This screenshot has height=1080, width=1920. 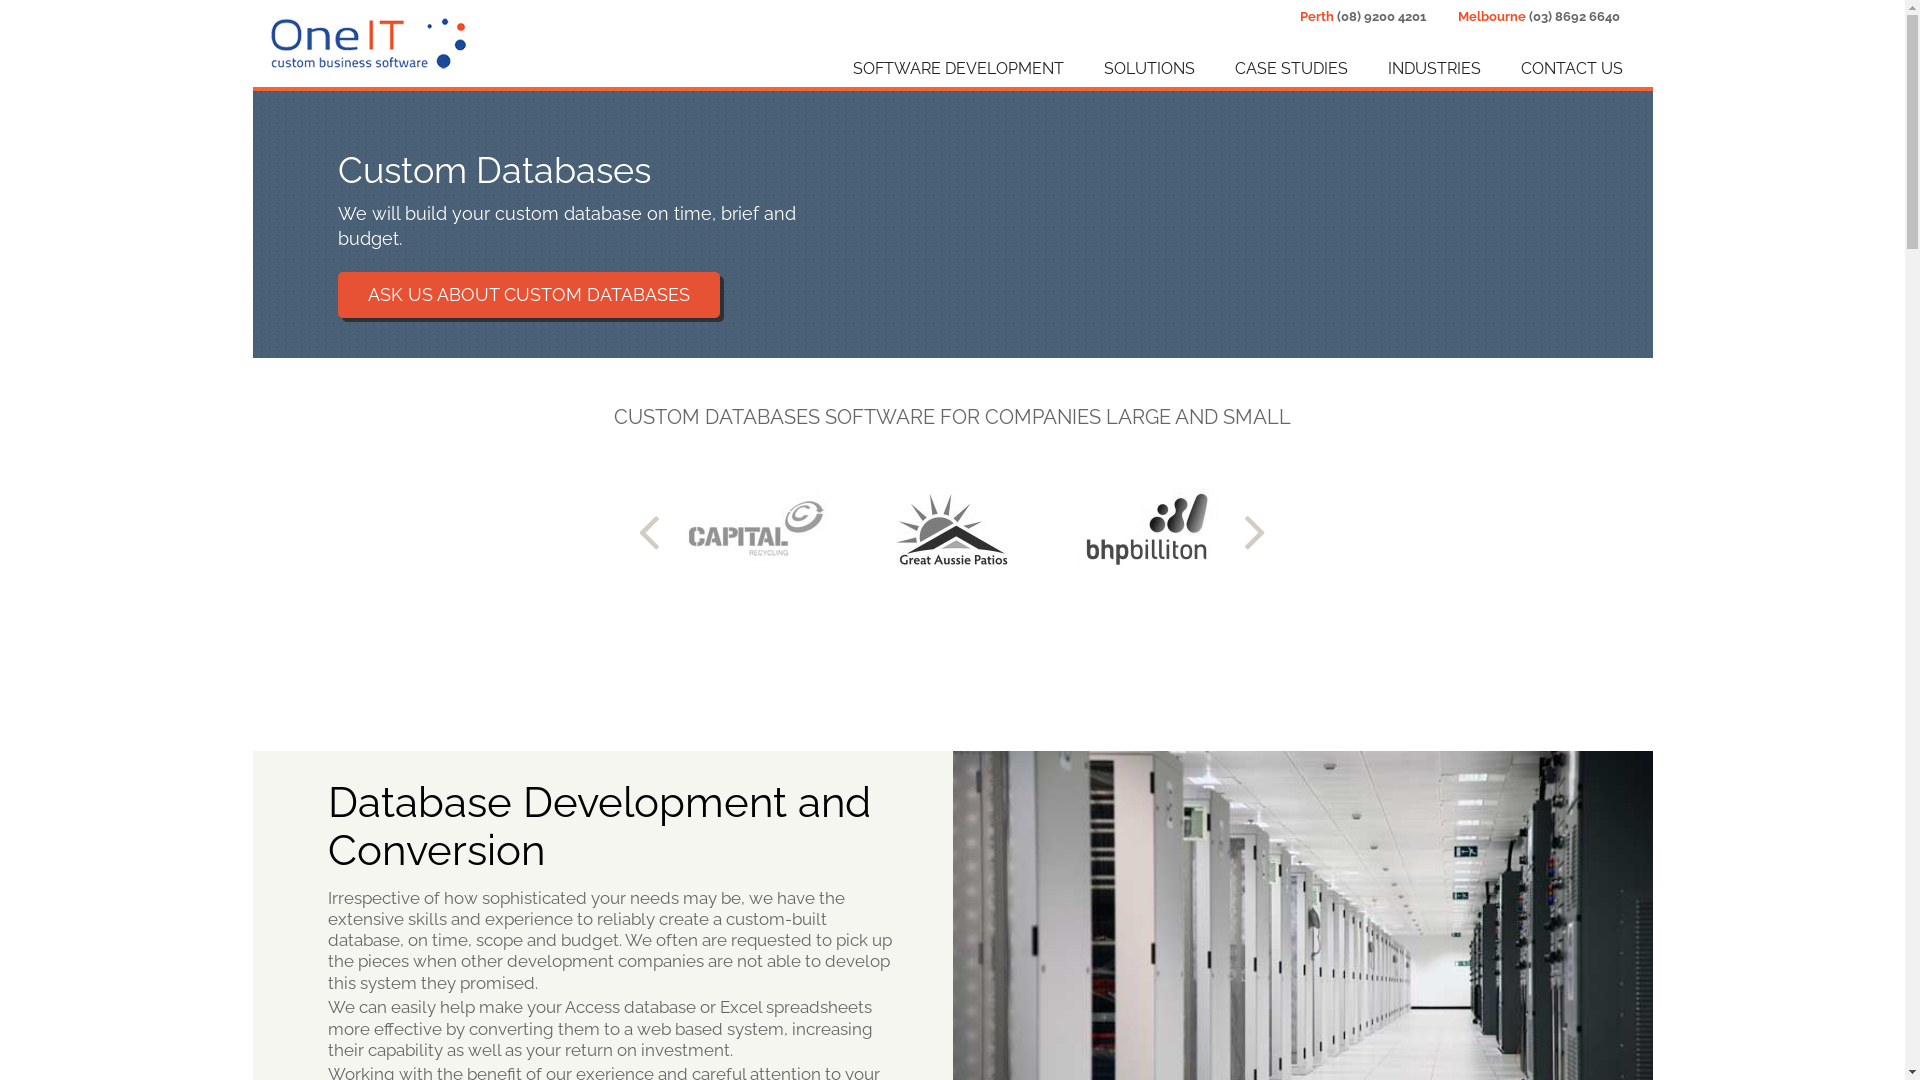 What do you see at coordinates (1270, 69) in the screenshot?
I see `CASE STUDIES` at bounding box center [1270, 69].